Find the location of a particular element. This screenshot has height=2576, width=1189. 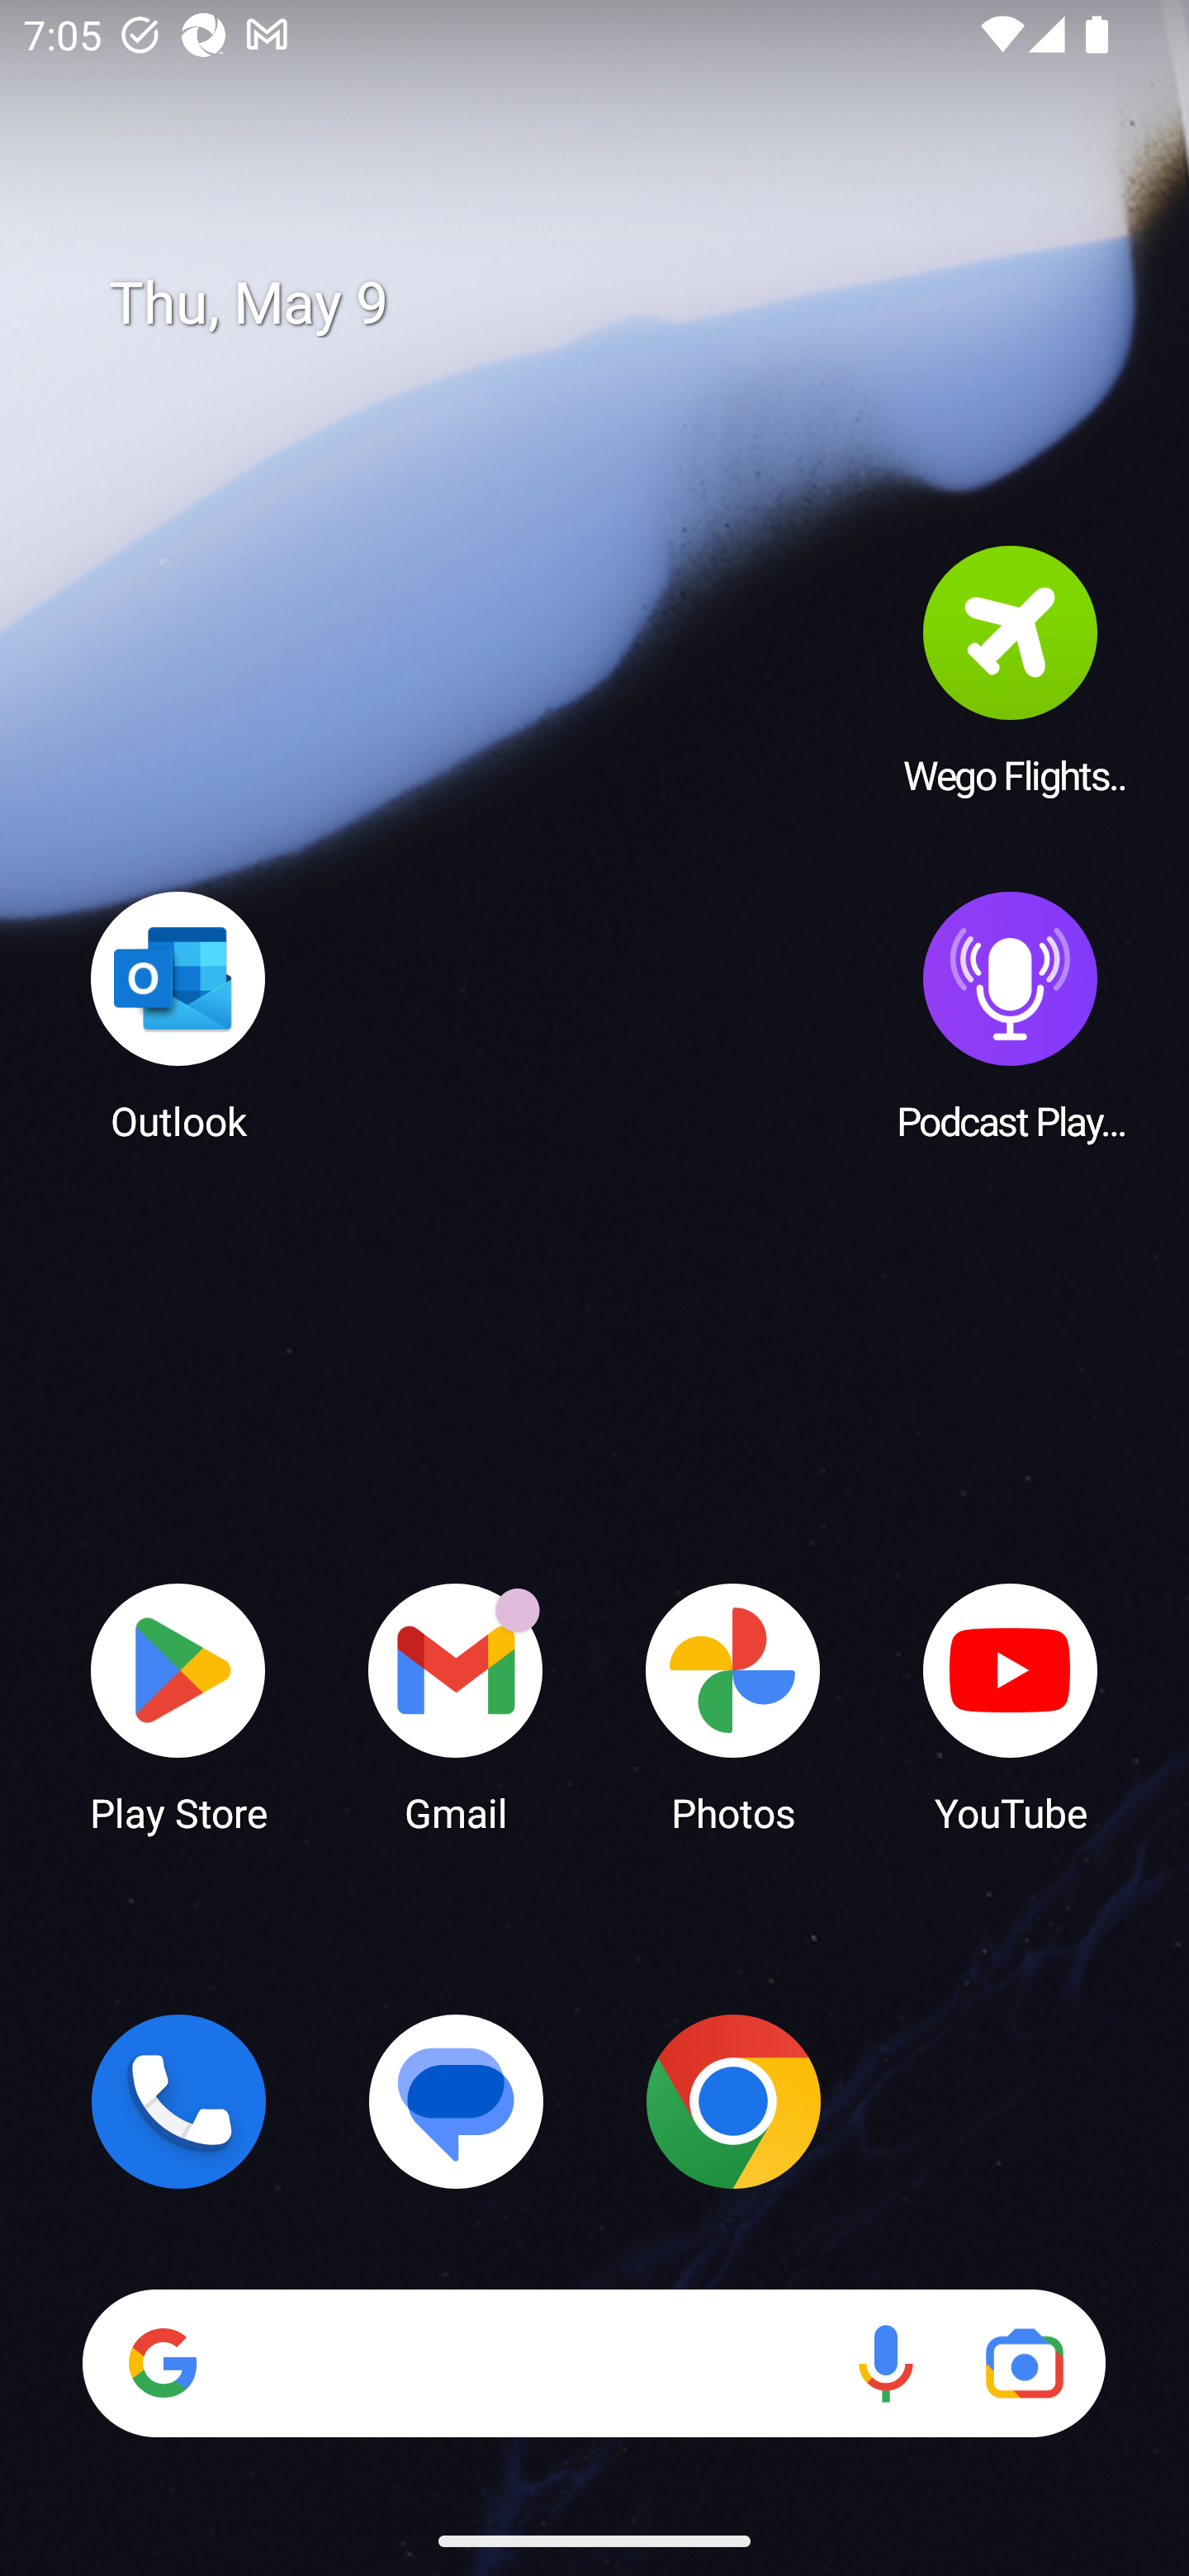

Voice search is located at coordinates (885, 2363).